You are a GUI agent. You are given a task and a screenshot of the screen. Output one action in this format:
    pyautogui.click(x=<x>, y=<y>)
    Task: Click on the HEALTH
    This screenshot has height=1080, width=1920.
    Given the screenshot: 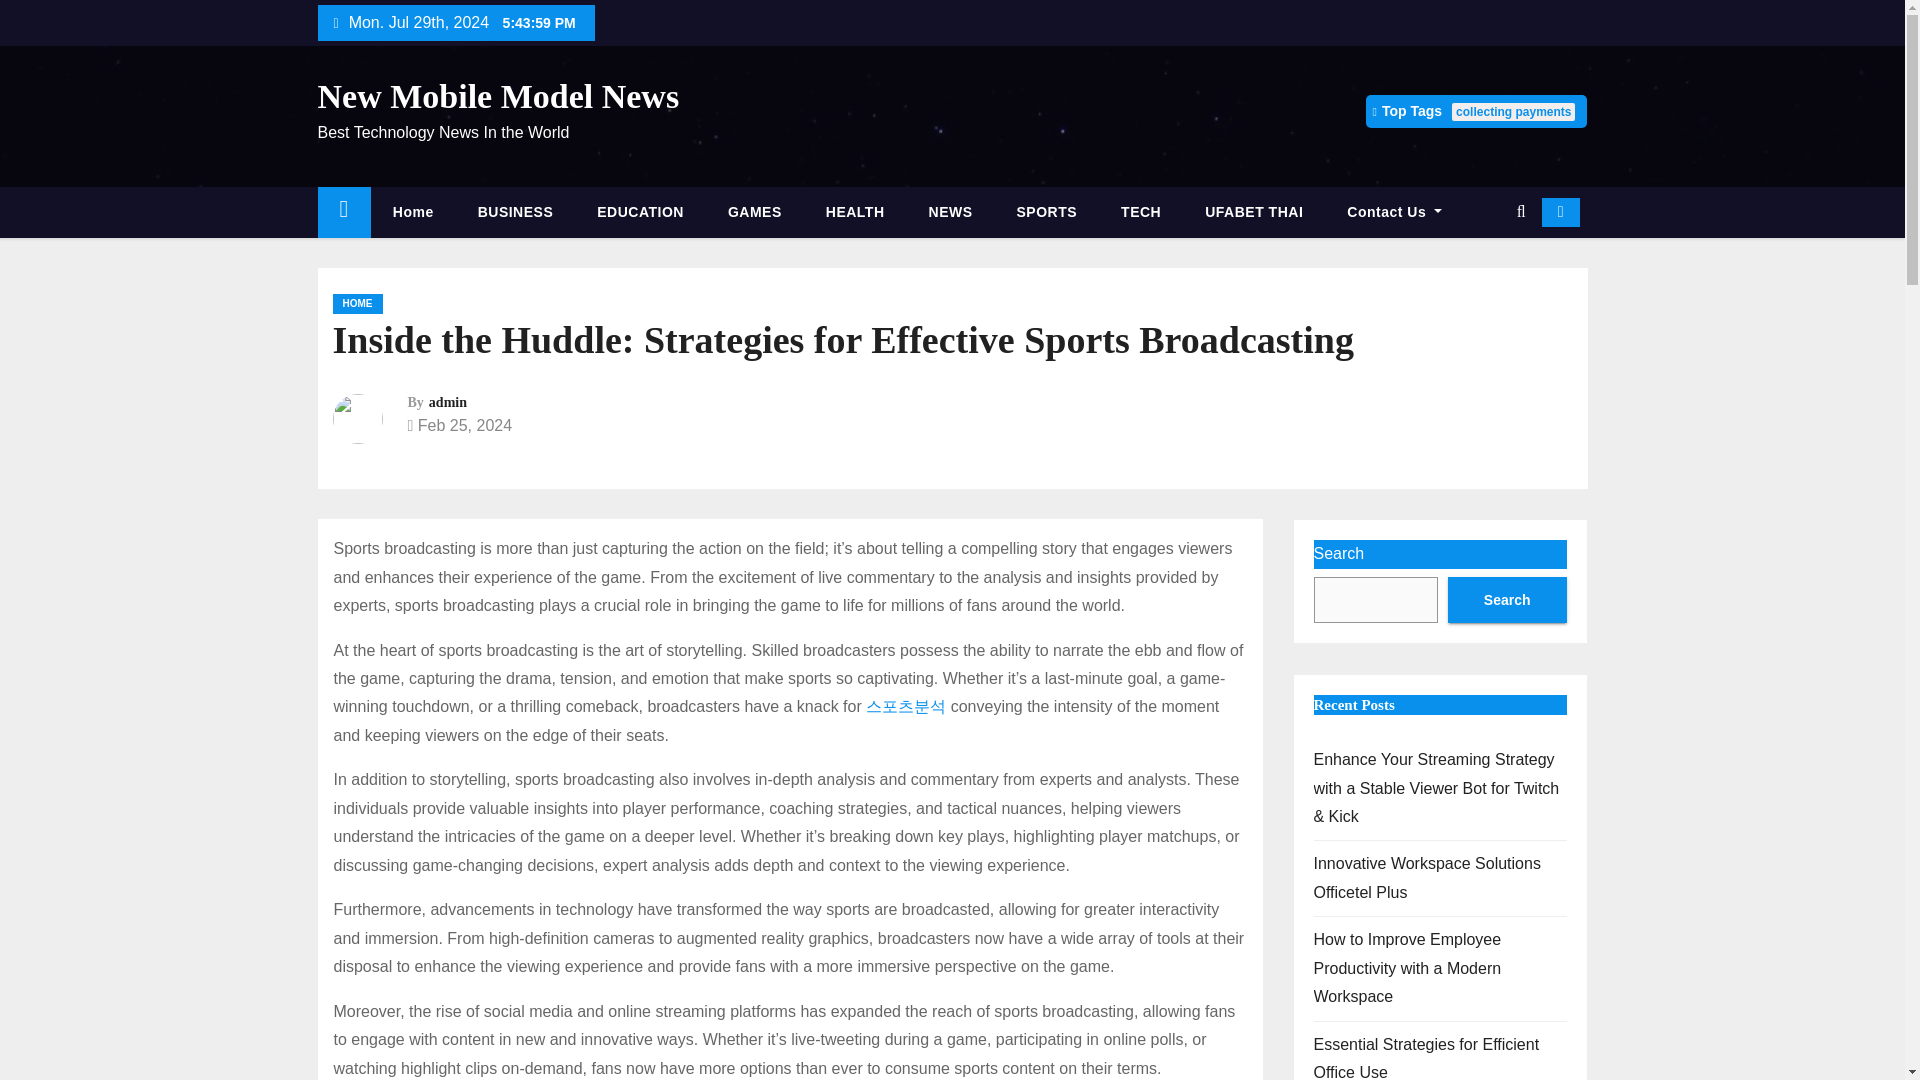 What is the action you would take?
    pyautogui.click(x=855, y=212)
    